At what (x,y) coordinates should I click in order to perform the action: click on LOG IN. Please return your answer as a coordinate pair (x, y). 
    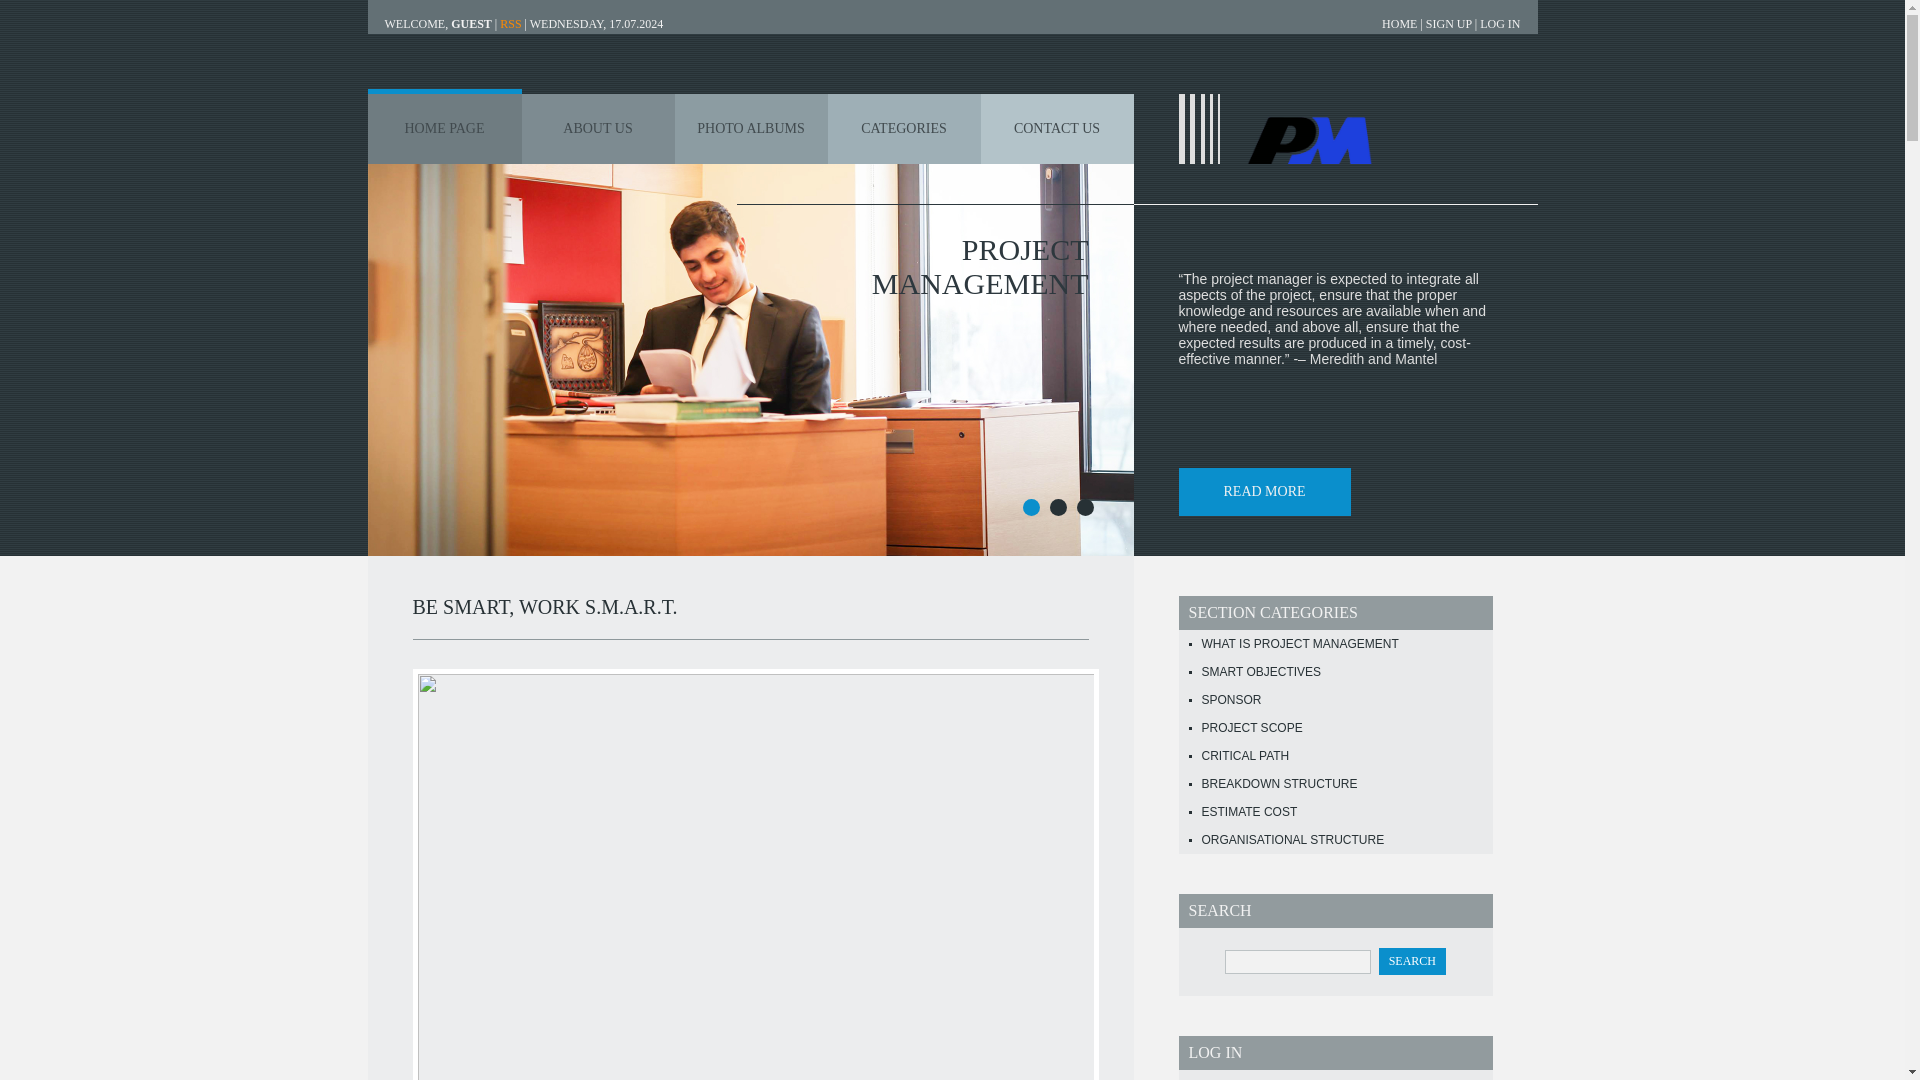
    Looking at the image, I should click on (1500, 24).